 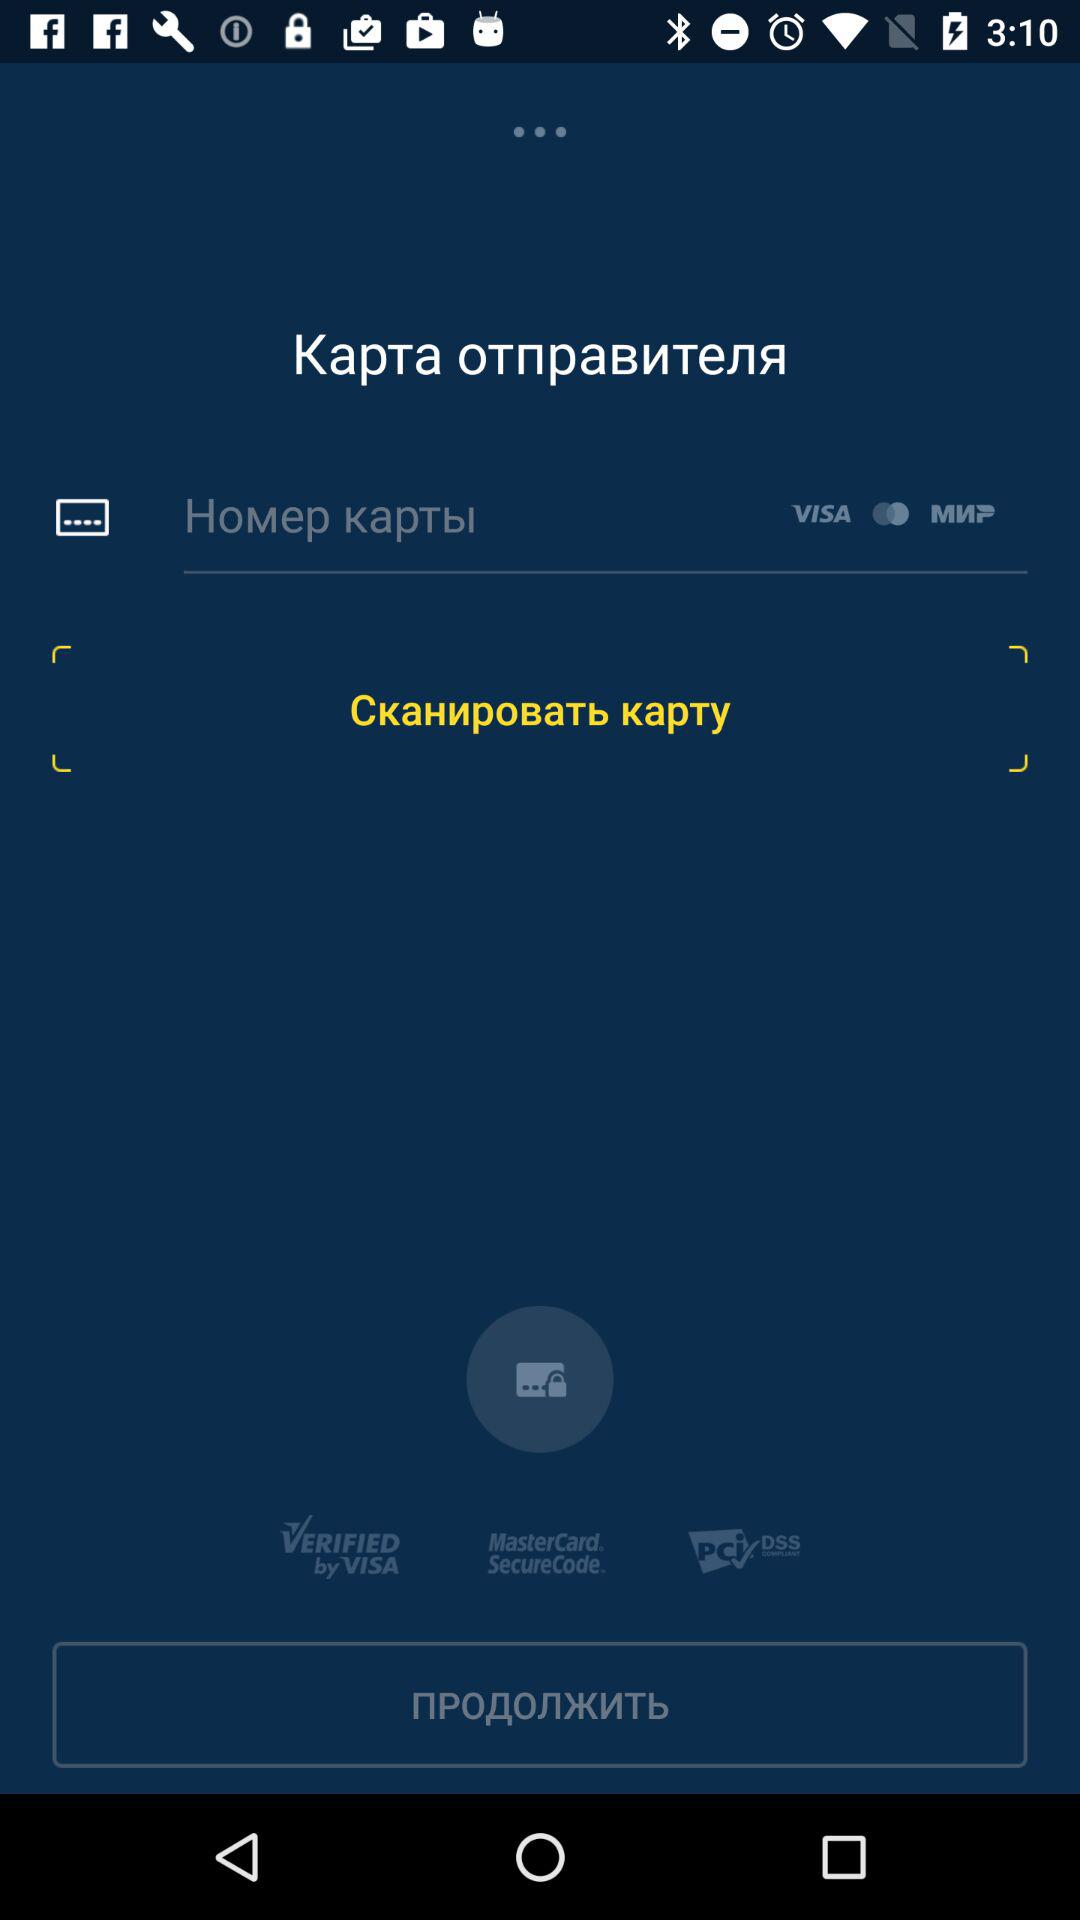 What do you see at coordinates (540, 708) in the screenshot?
I see `turn on button at the center` at bounding box center [540, 708].